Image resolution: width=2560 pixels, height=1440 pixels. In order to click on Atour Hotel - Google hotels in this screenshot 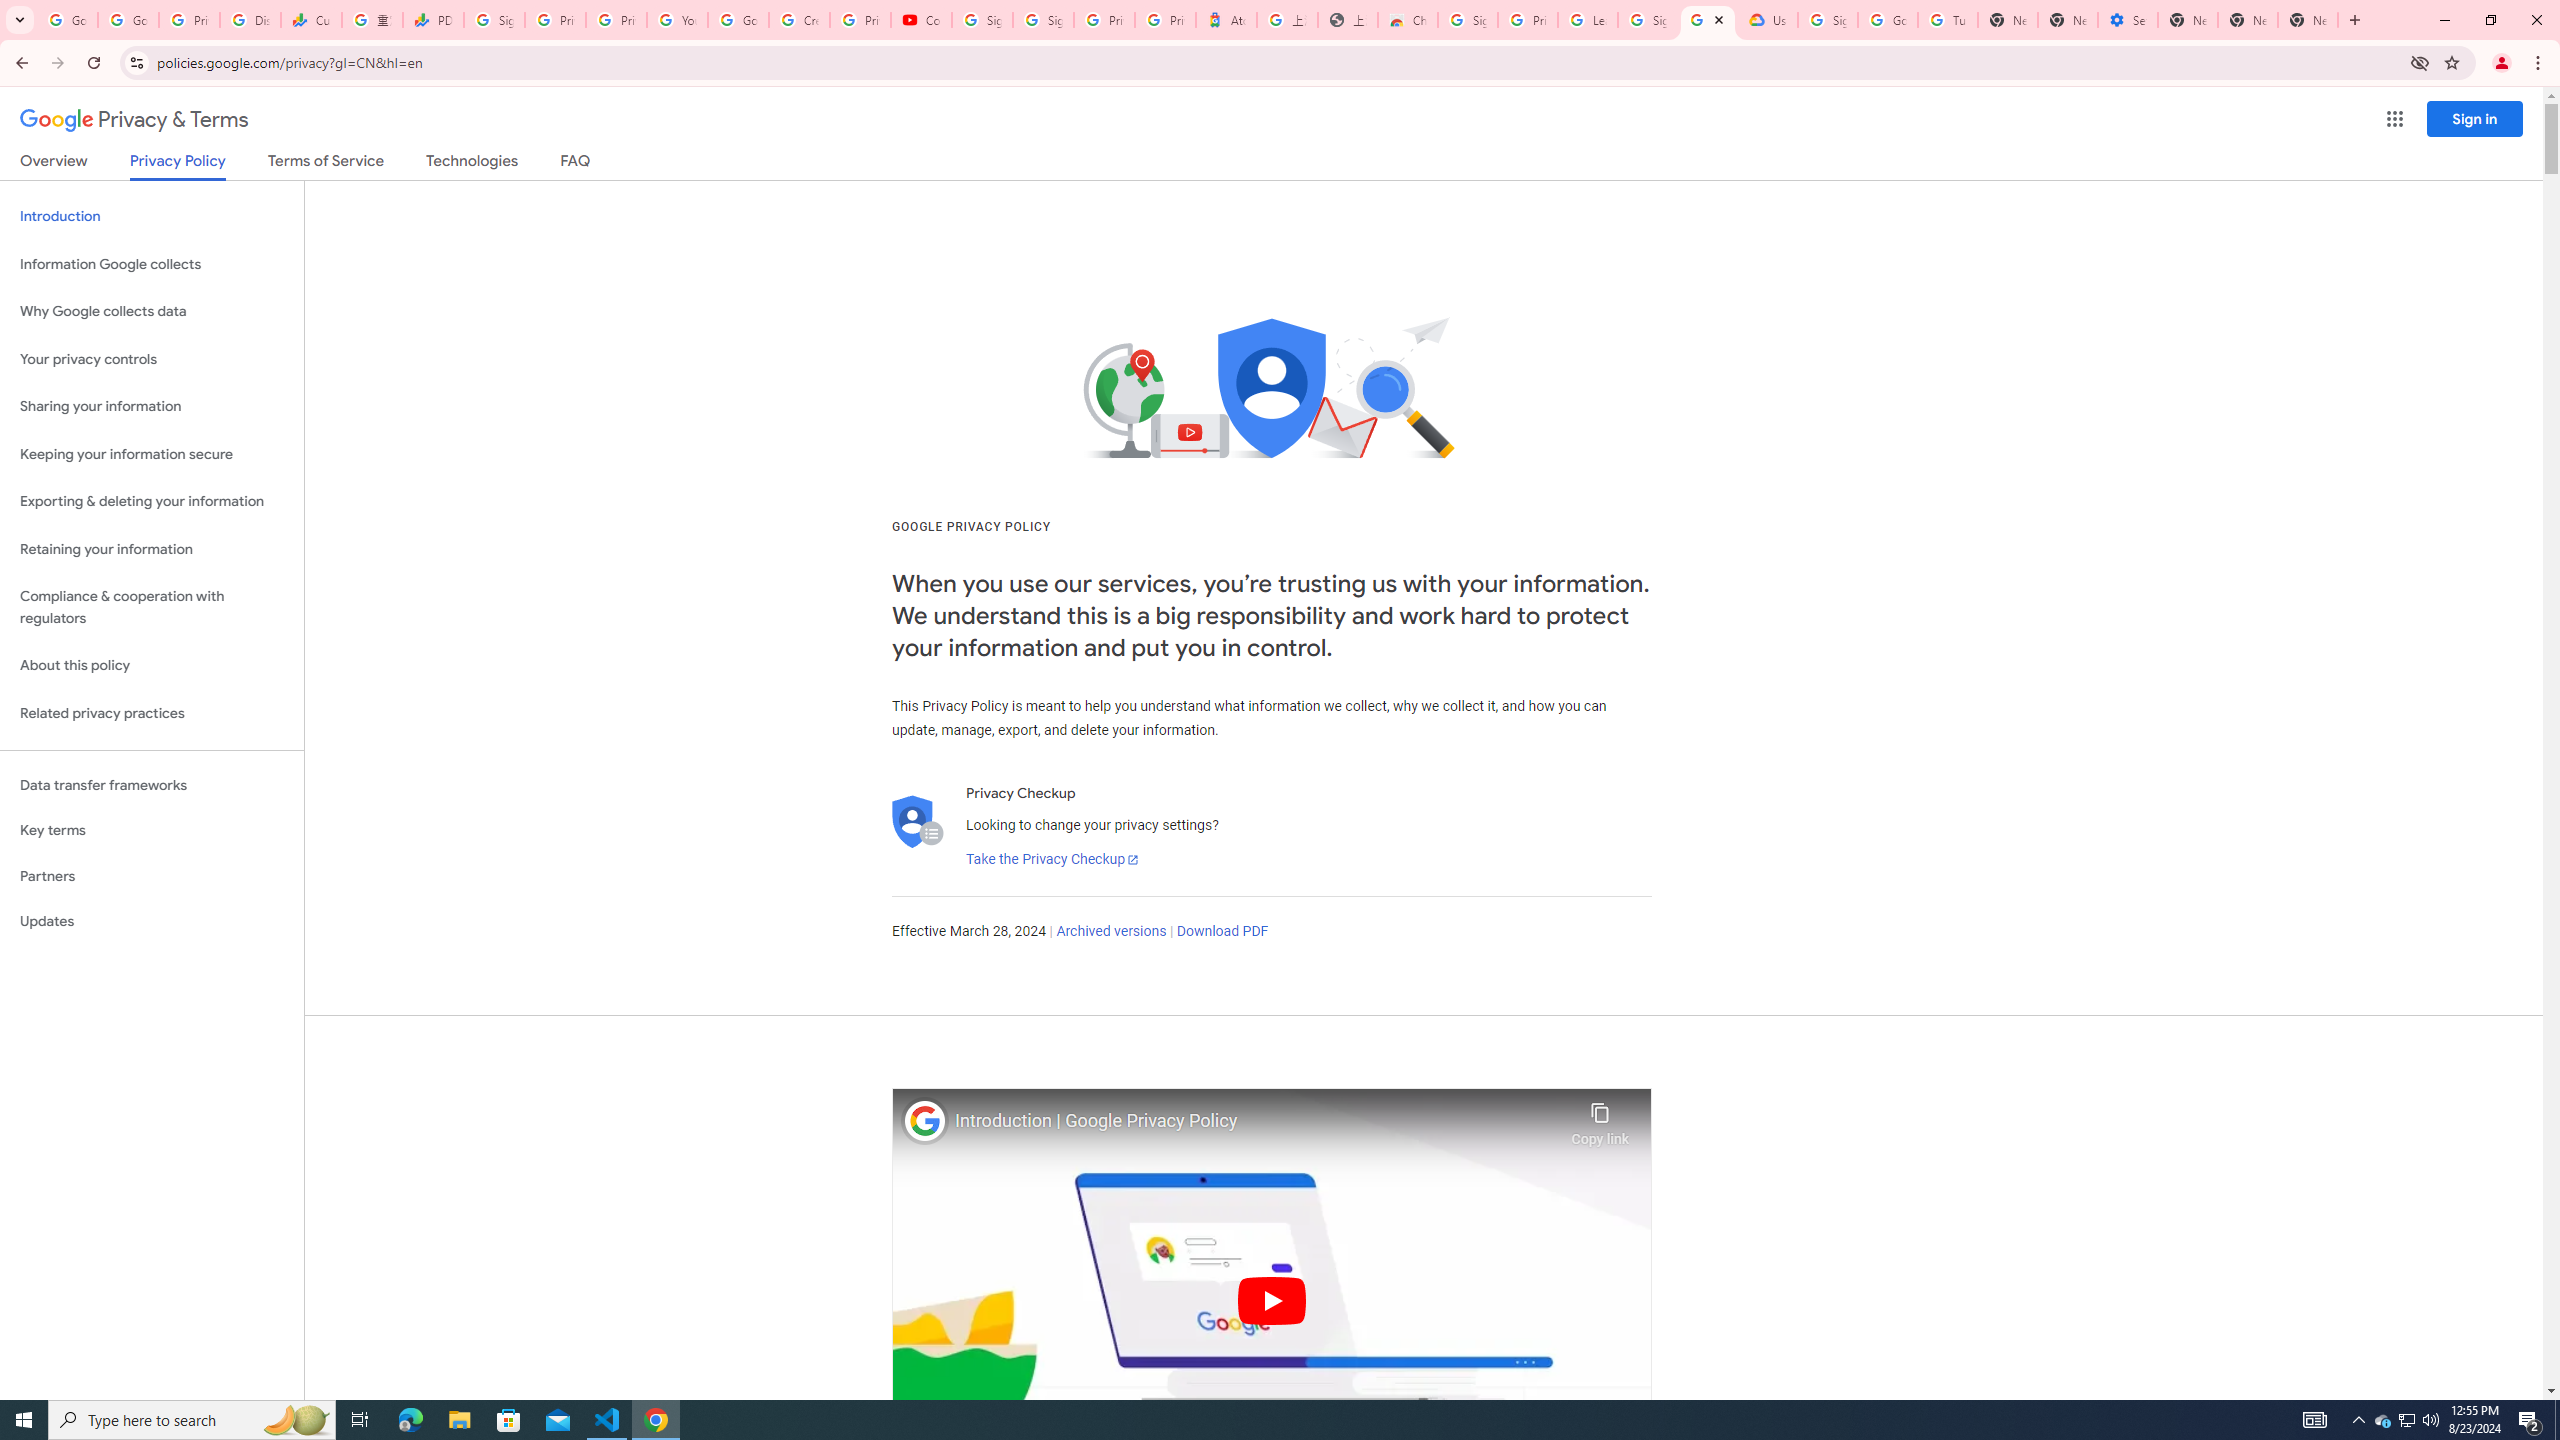, I will do `click(1227, 20)`.